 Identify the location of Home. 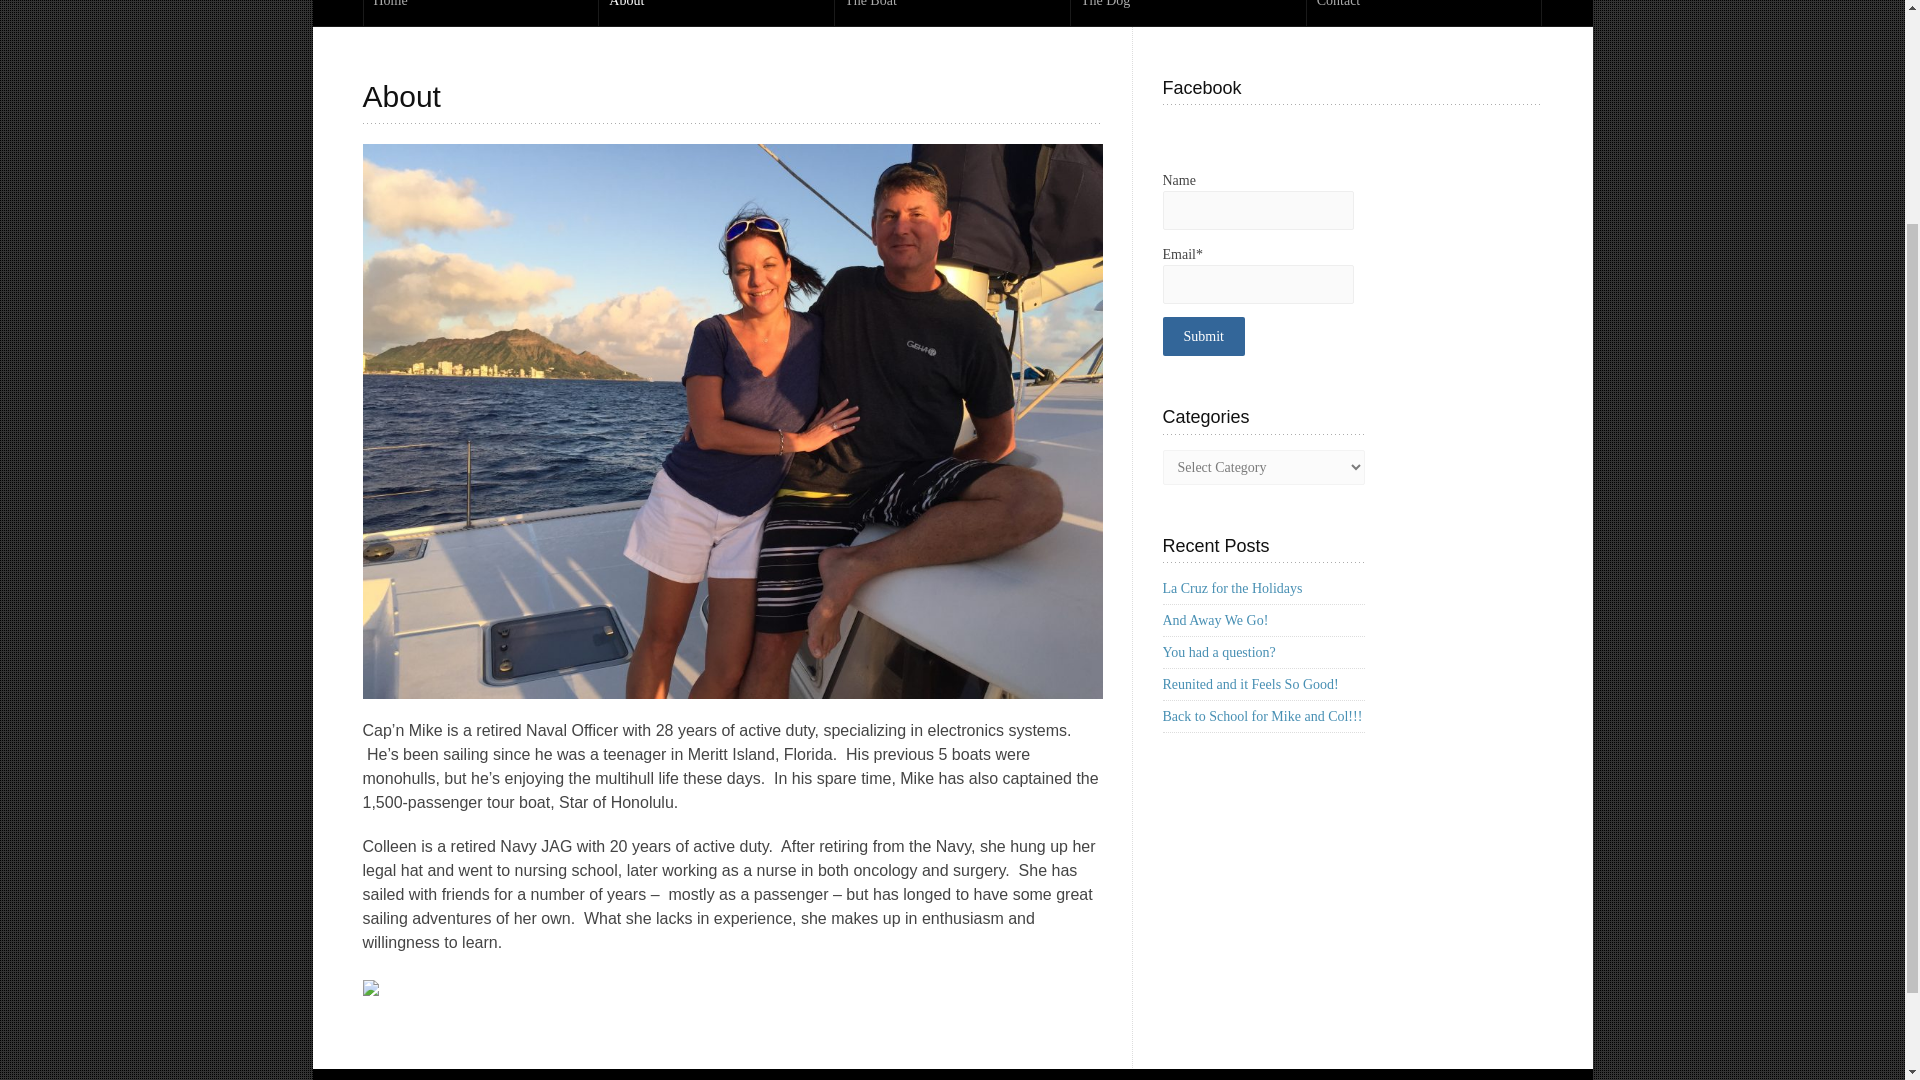
(482, 12).